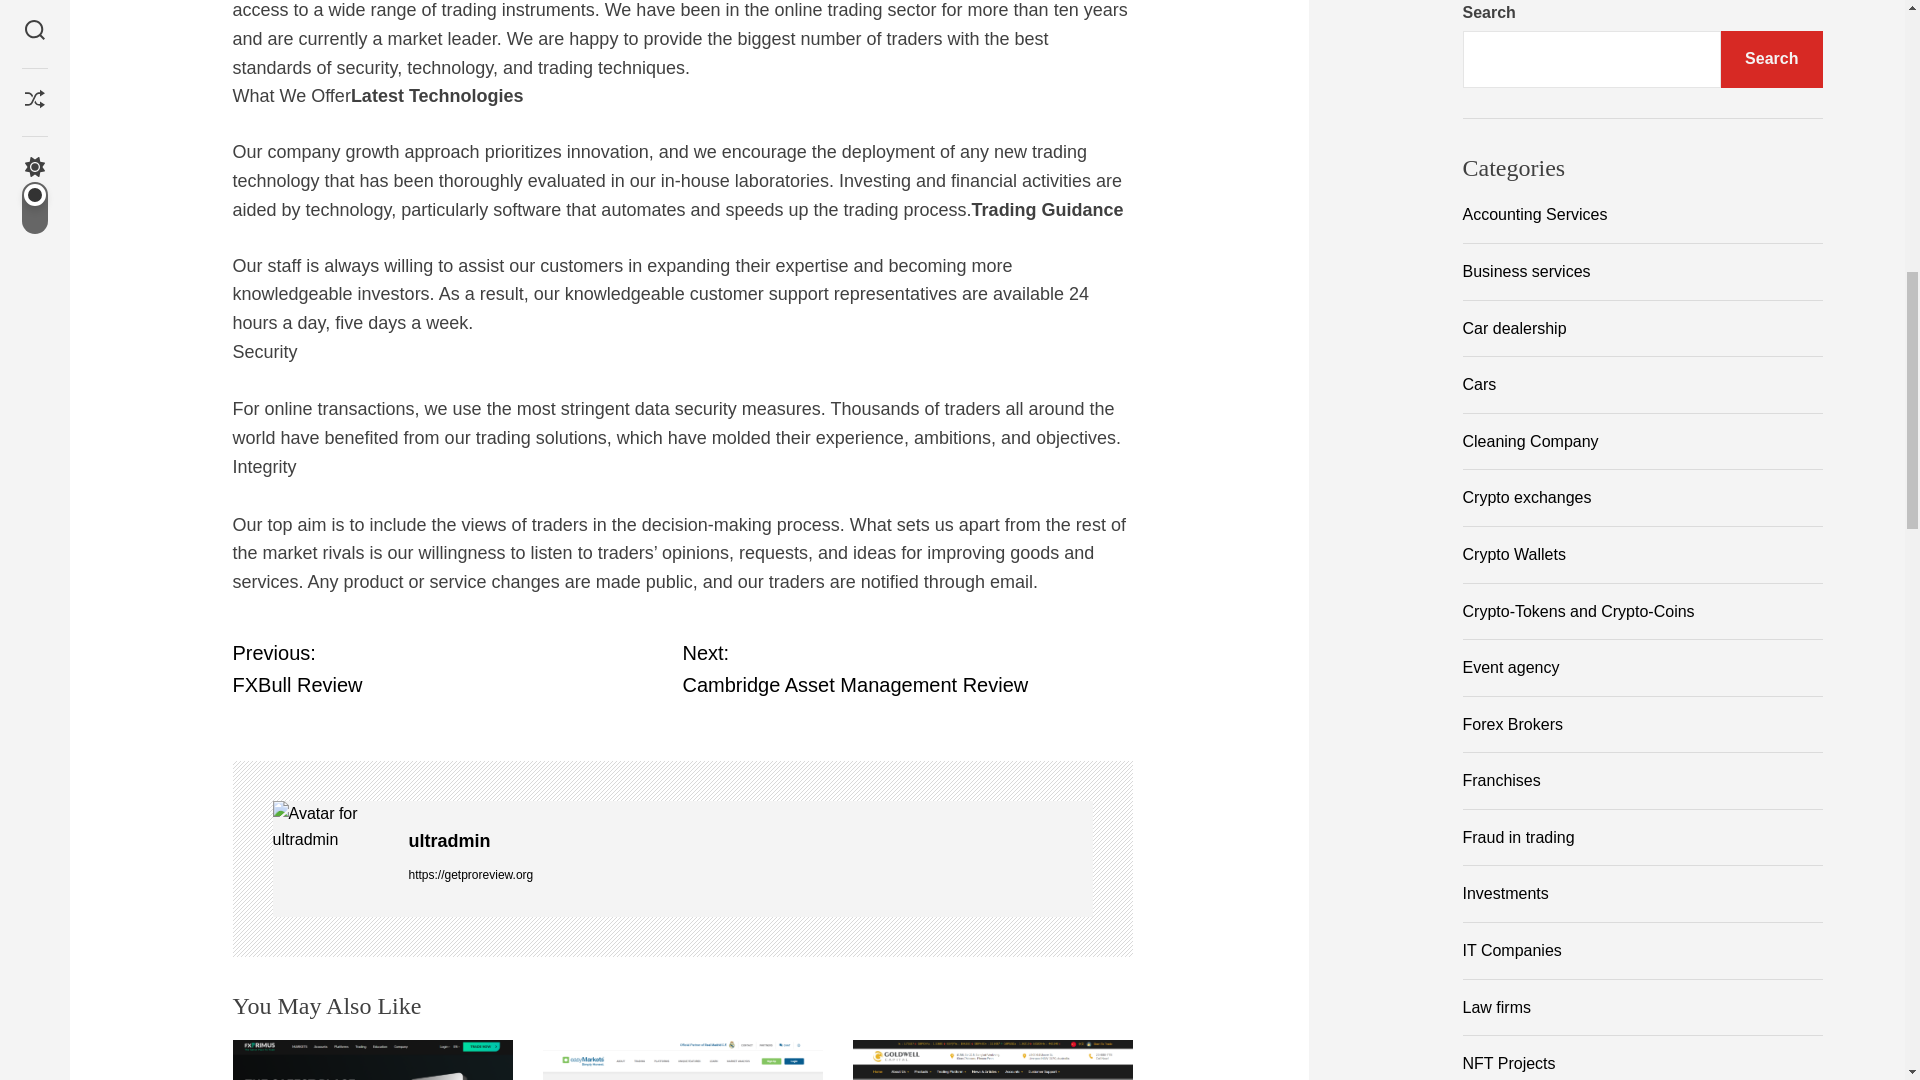 The height and width of the screenshot is (1080, 1920). What do you see at coordinates (330, 826) in the screenshot?
I see `ultradmin` at bounding box center [330, 826].